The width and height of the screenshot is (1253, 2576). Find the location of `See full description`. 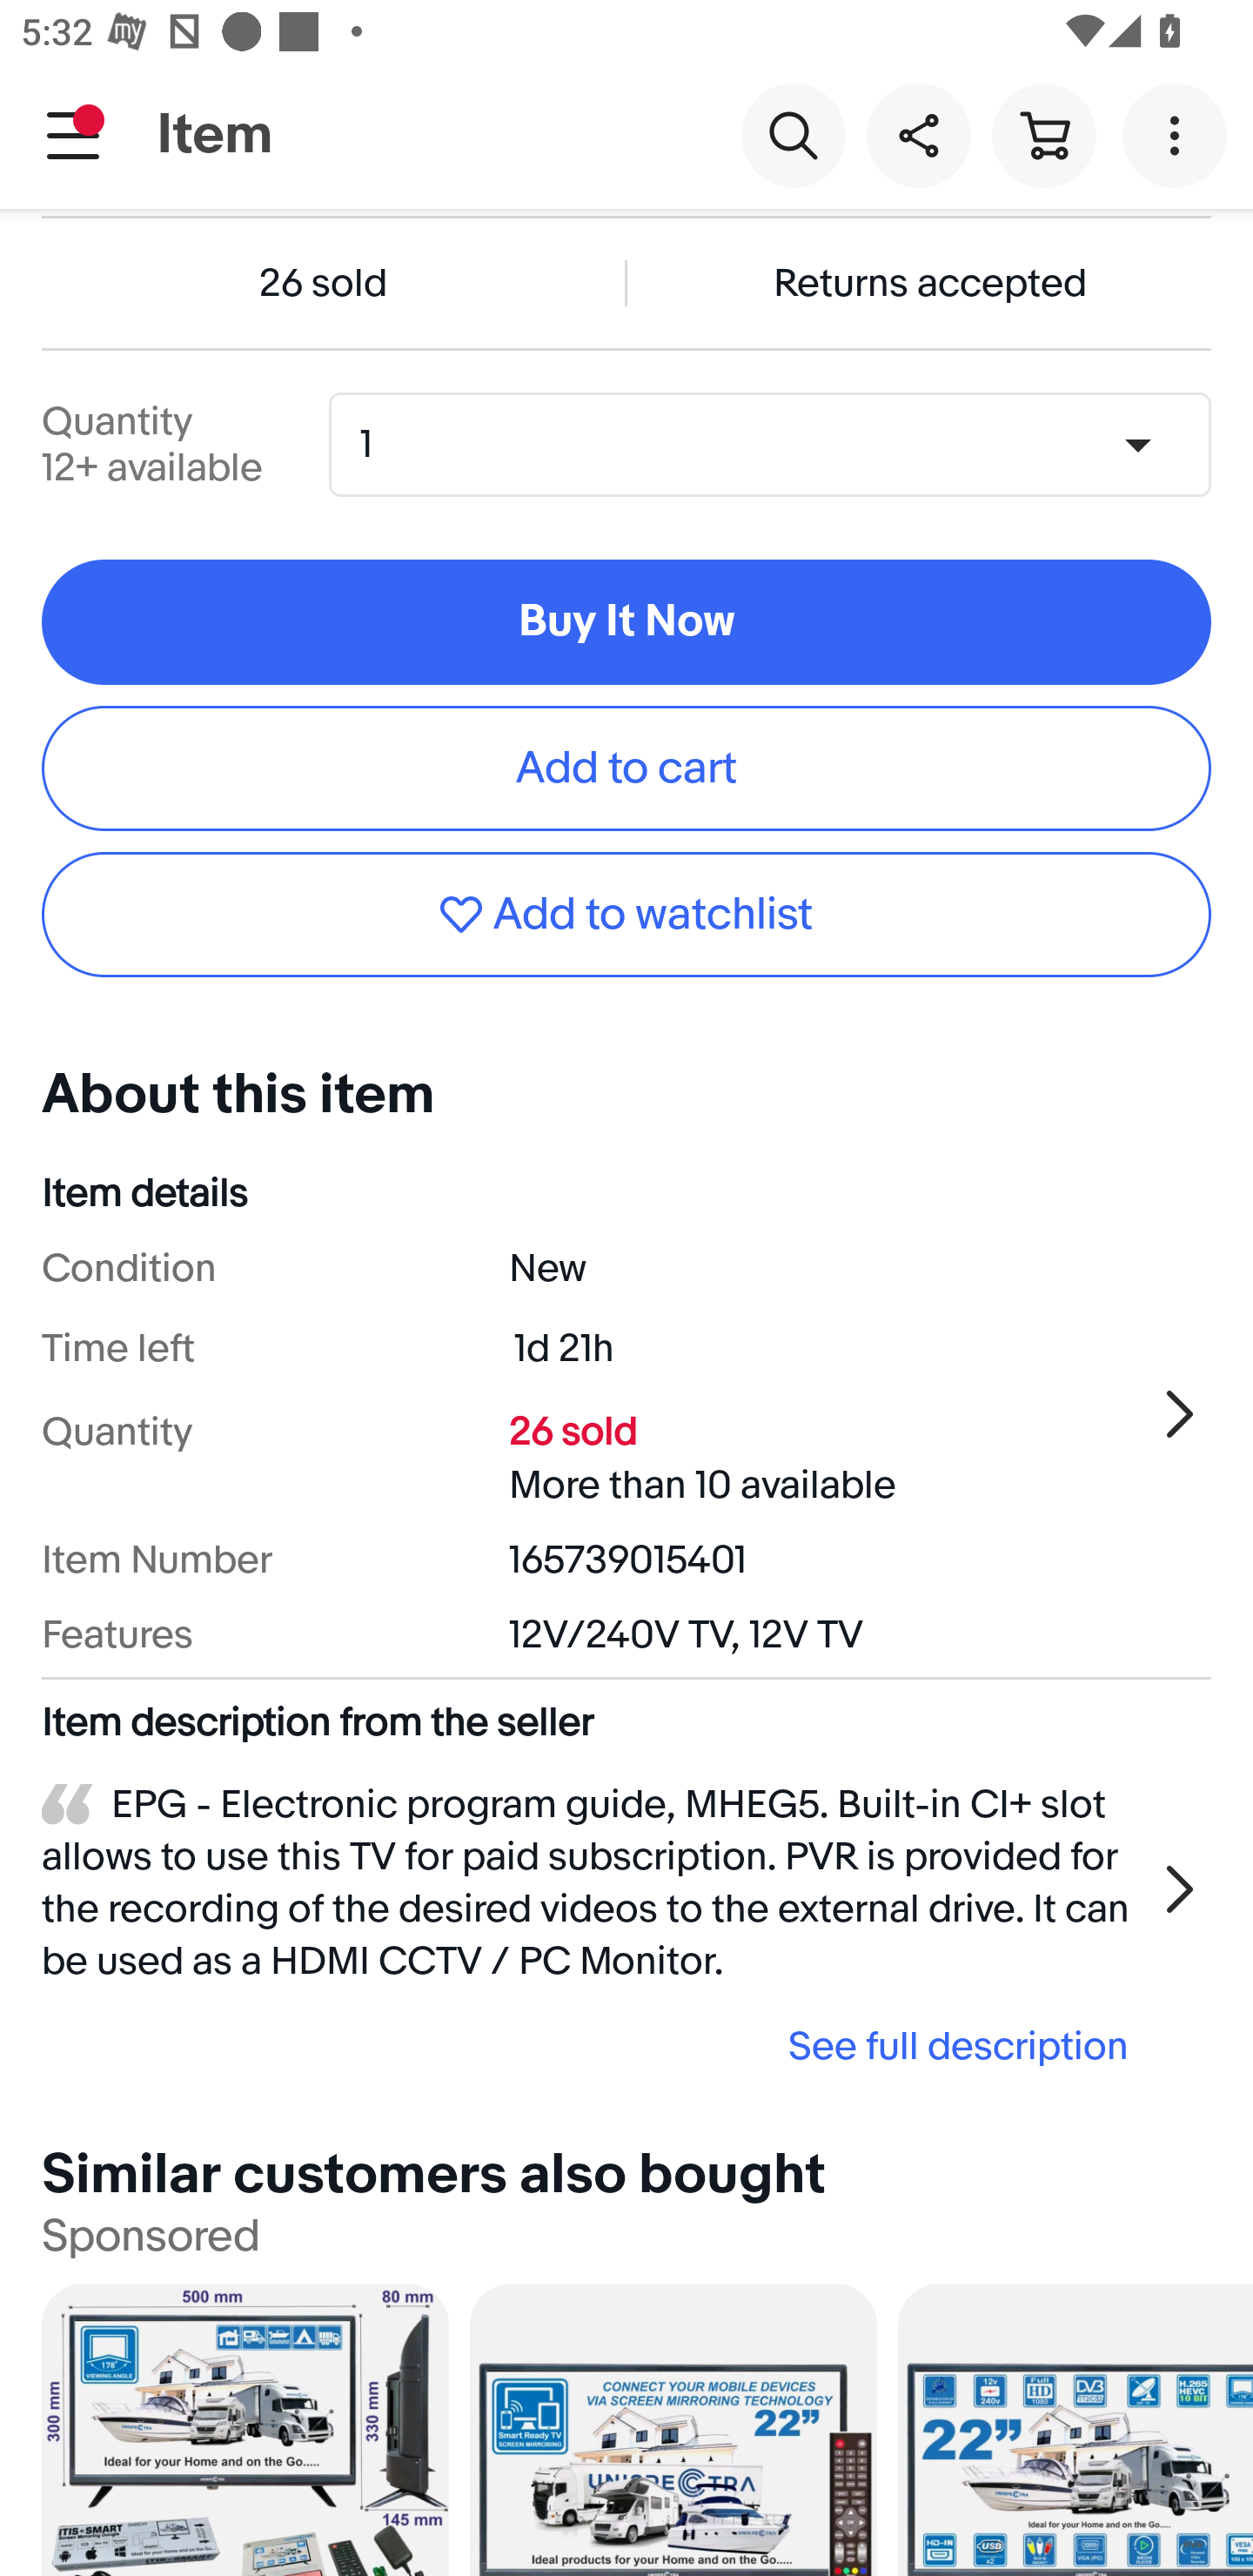

See full description is located at coordinates (595, 2046).